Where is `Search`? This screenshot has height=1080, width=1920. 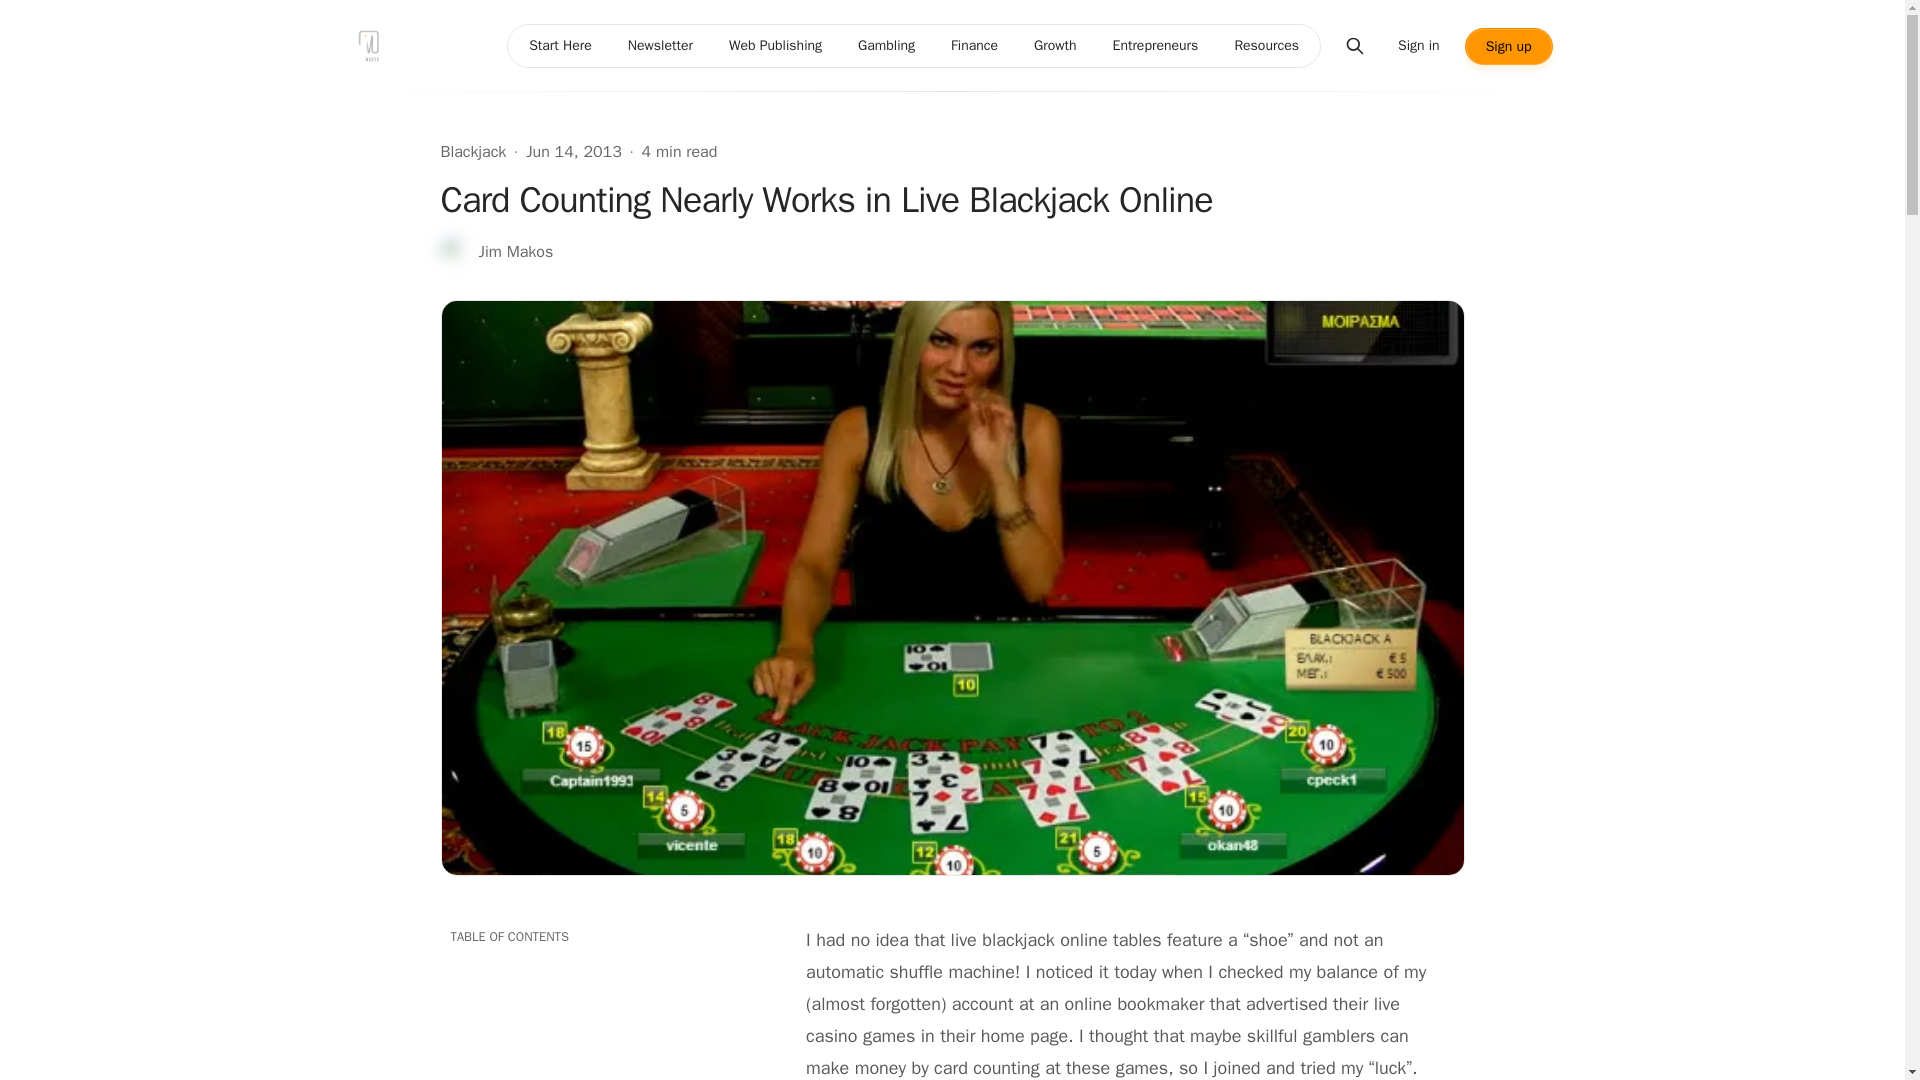 Search is located at coordinates (1354, 46).